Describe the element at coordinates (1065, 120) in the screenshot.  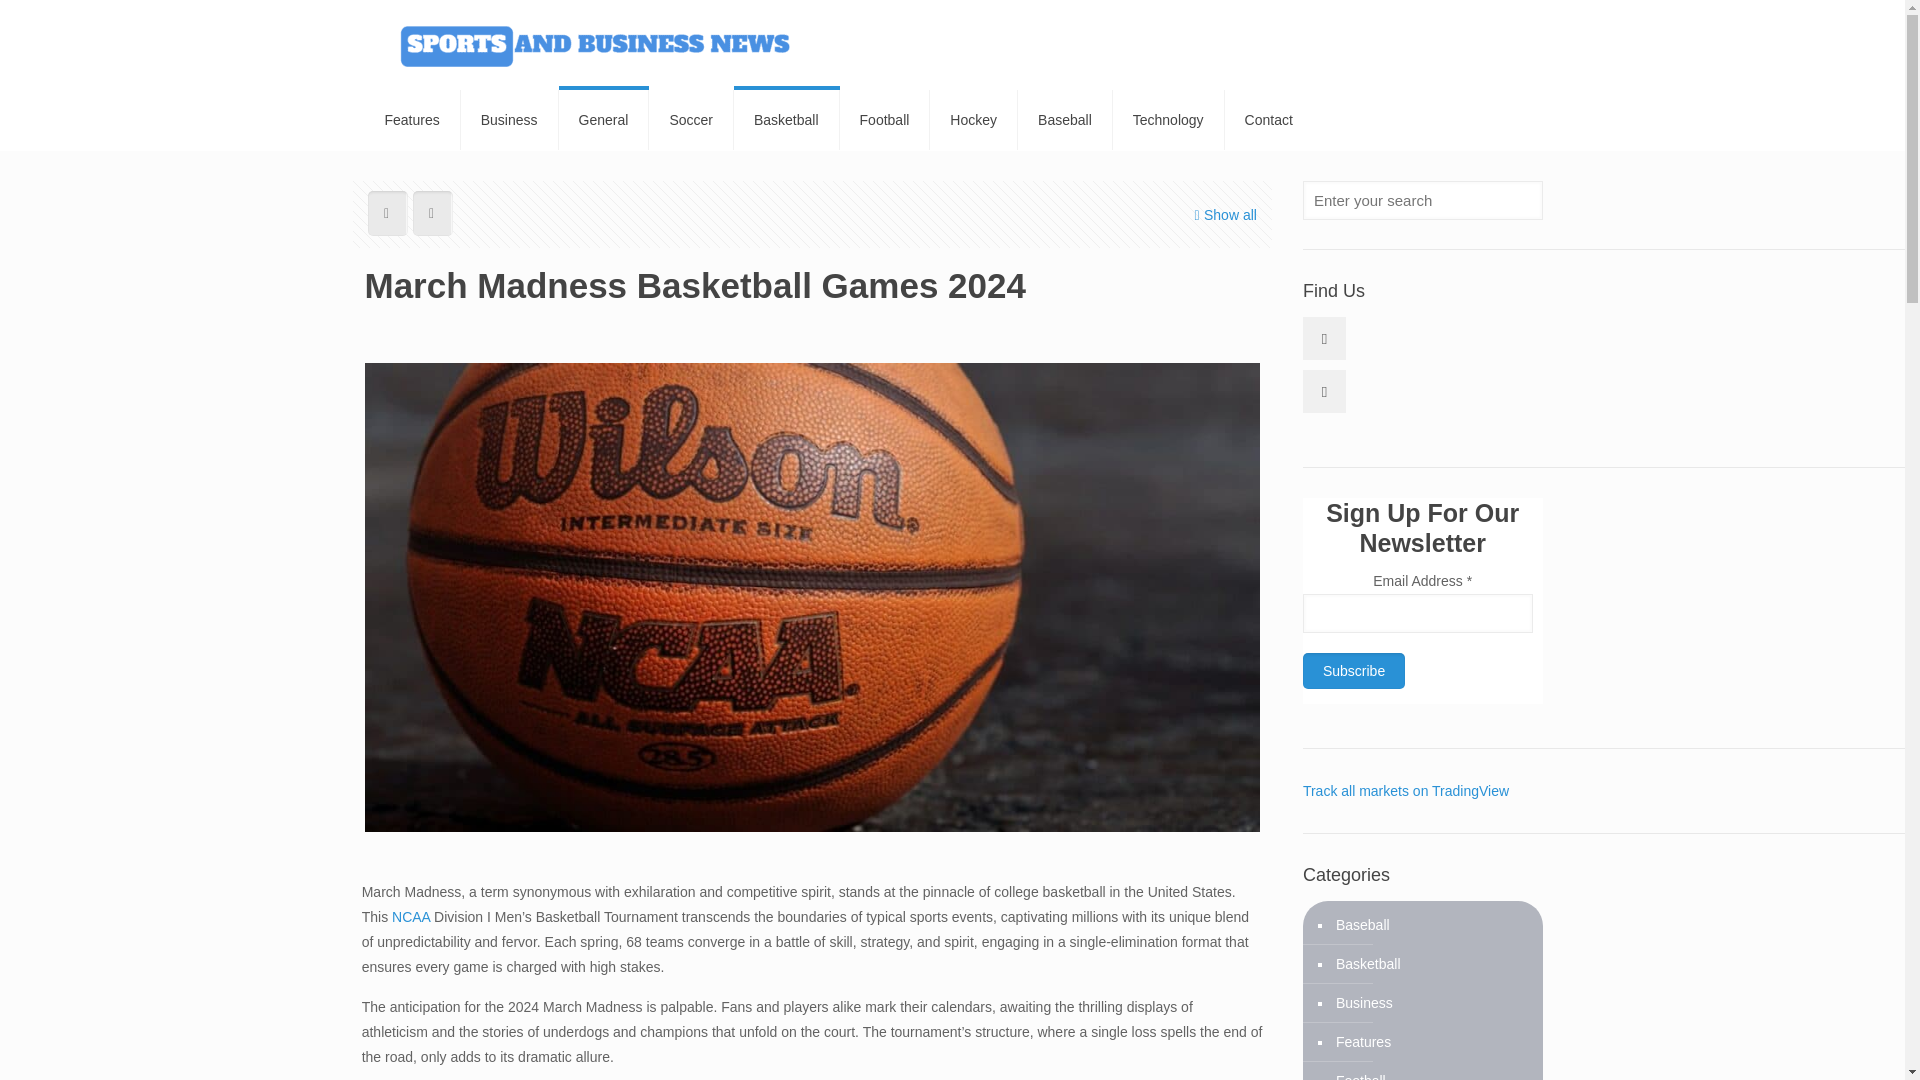
I see `Baseball` at that location.